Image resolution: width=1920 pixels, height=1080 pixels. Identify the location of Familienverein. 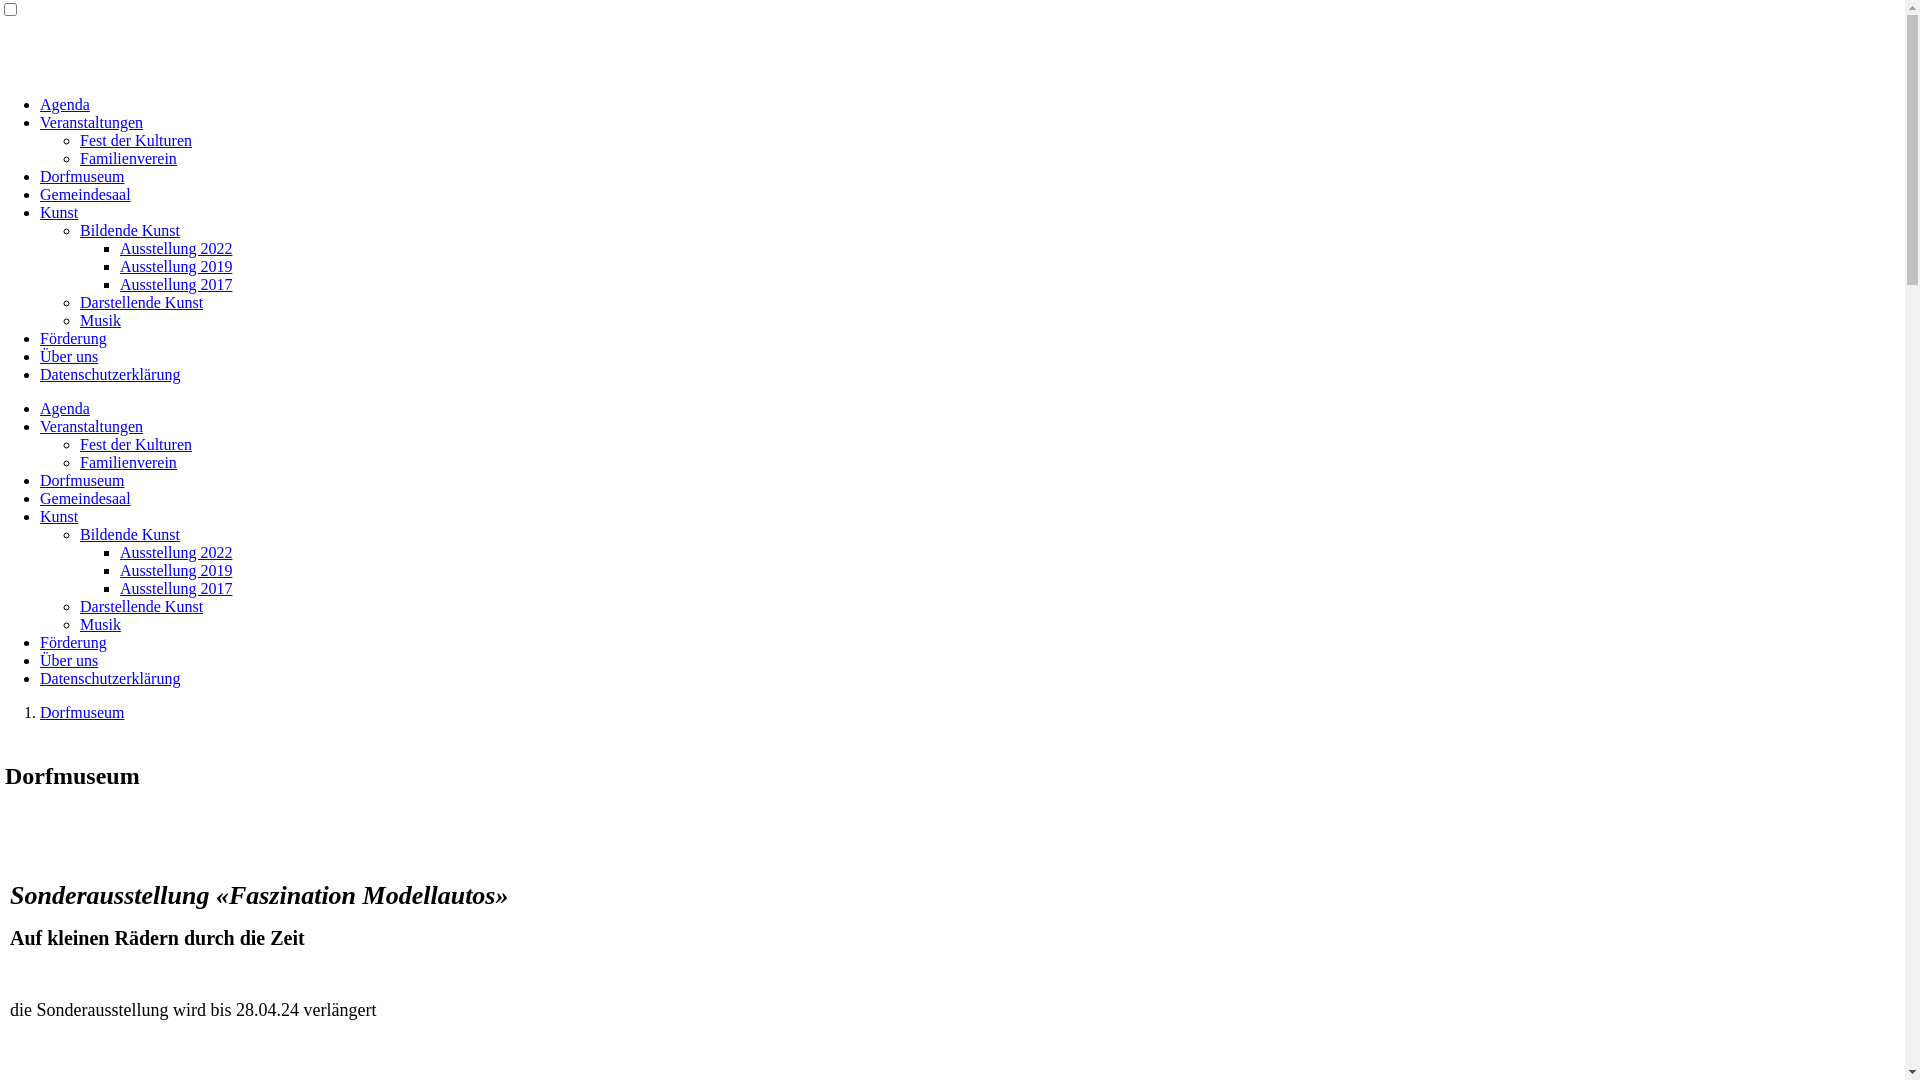
(128, 462).